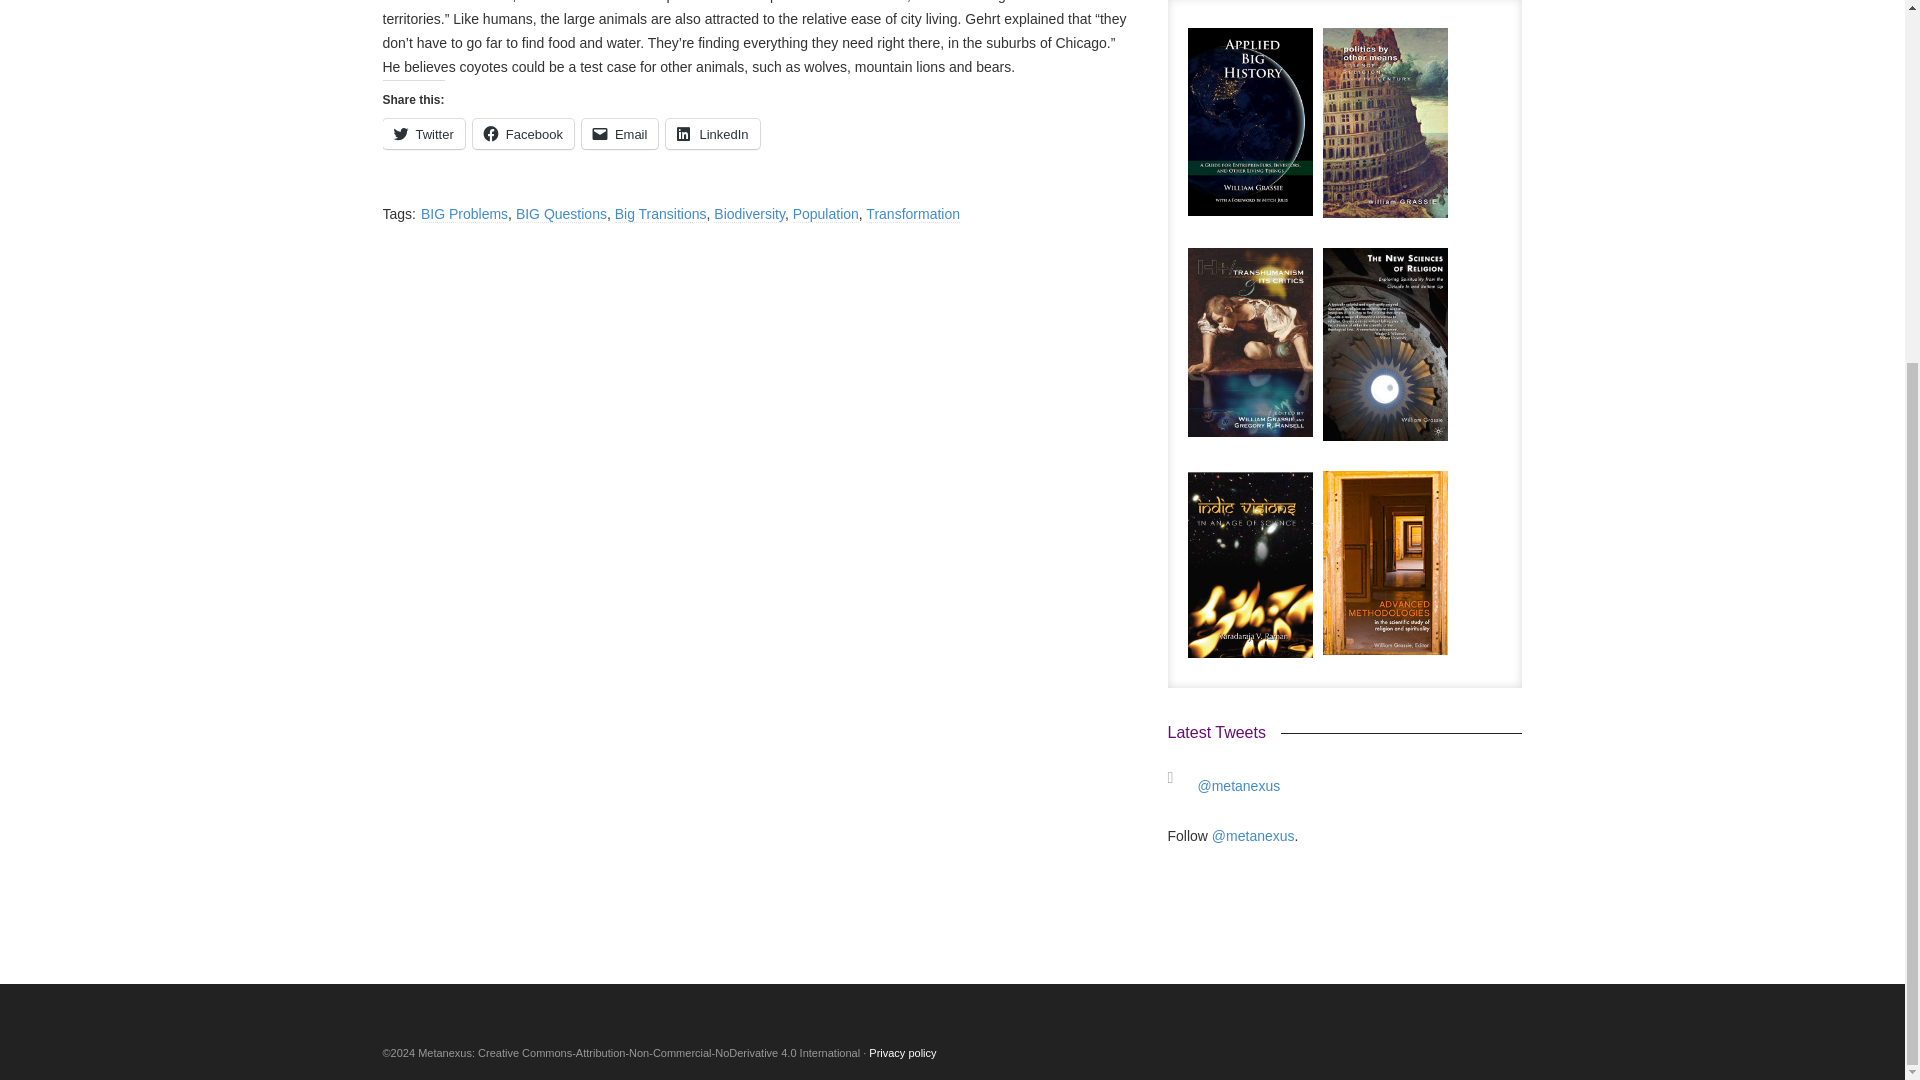  What do you see at coordinates (523, 134) in the screenshot?
I see `Click to share on Facebook` at bounding box center [523, 134].